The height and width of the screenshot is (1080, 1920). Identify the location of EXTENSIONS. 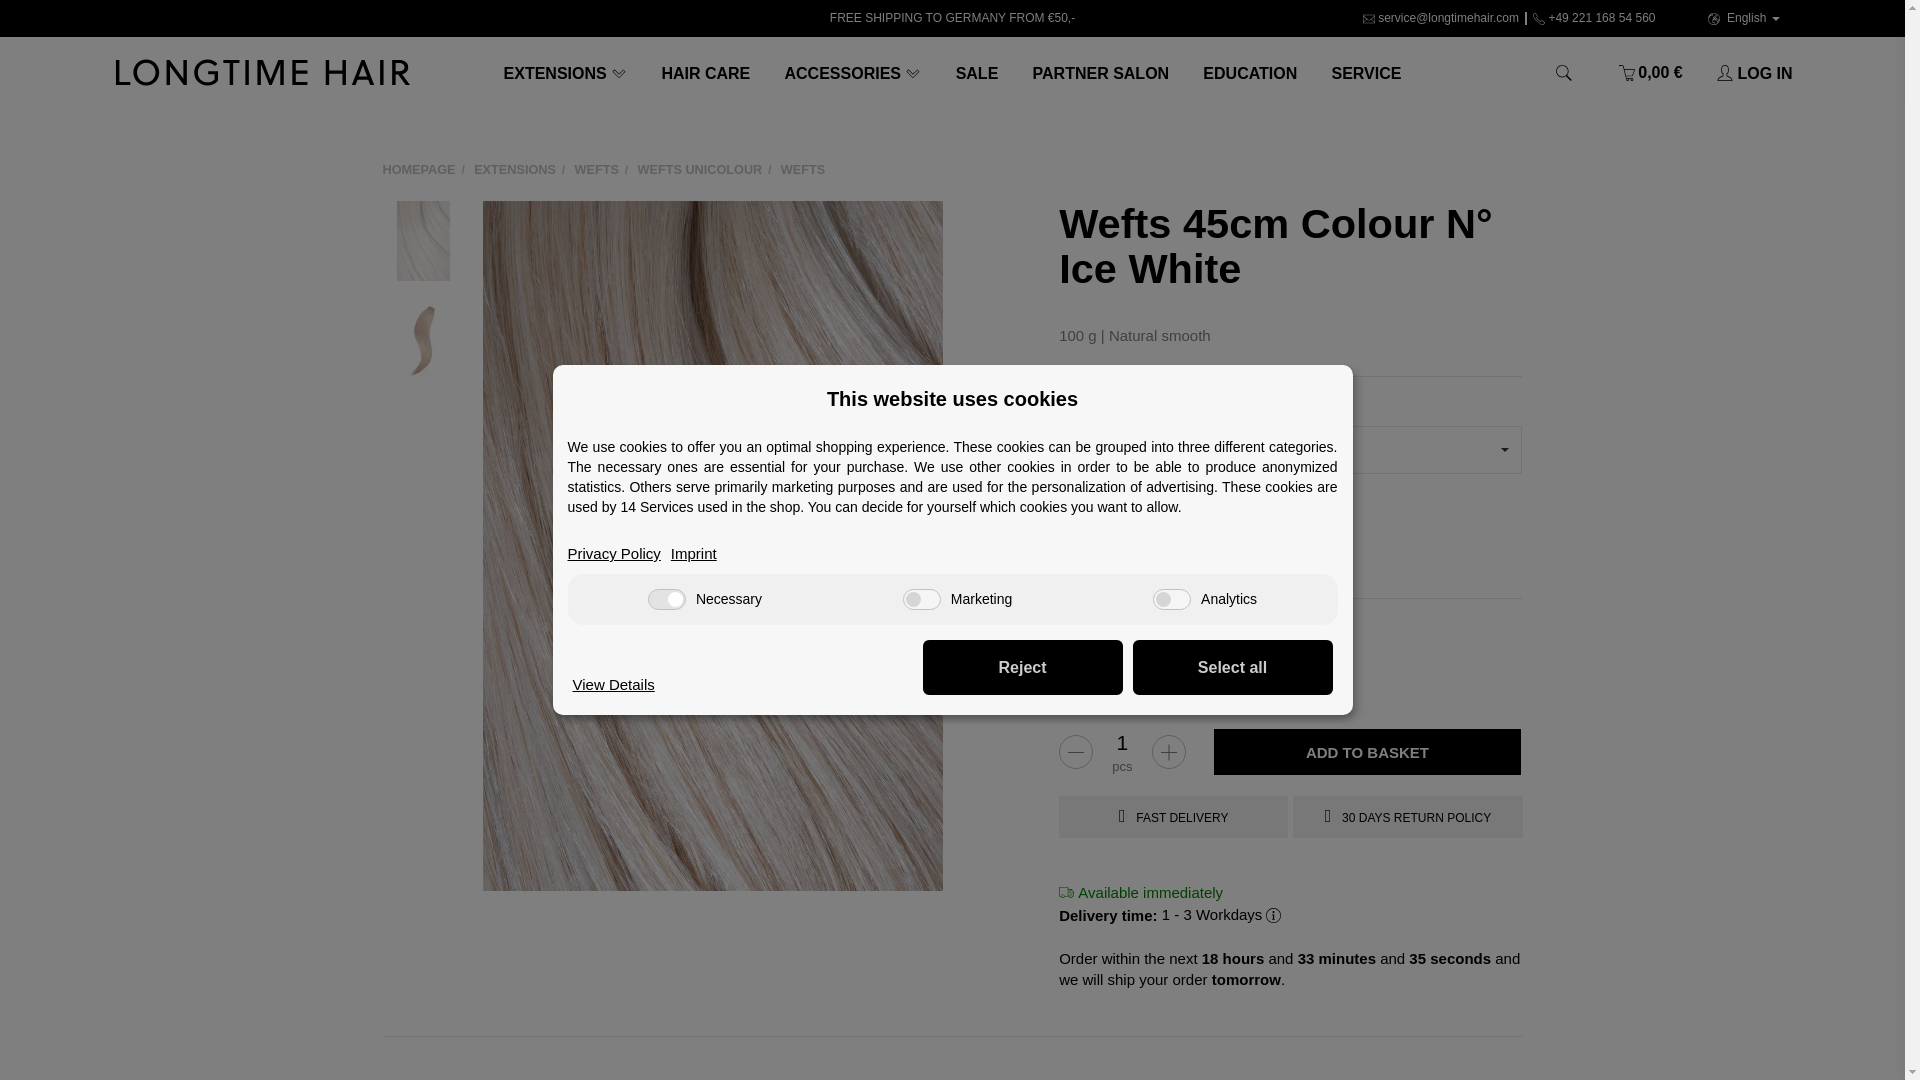
(564, 72).